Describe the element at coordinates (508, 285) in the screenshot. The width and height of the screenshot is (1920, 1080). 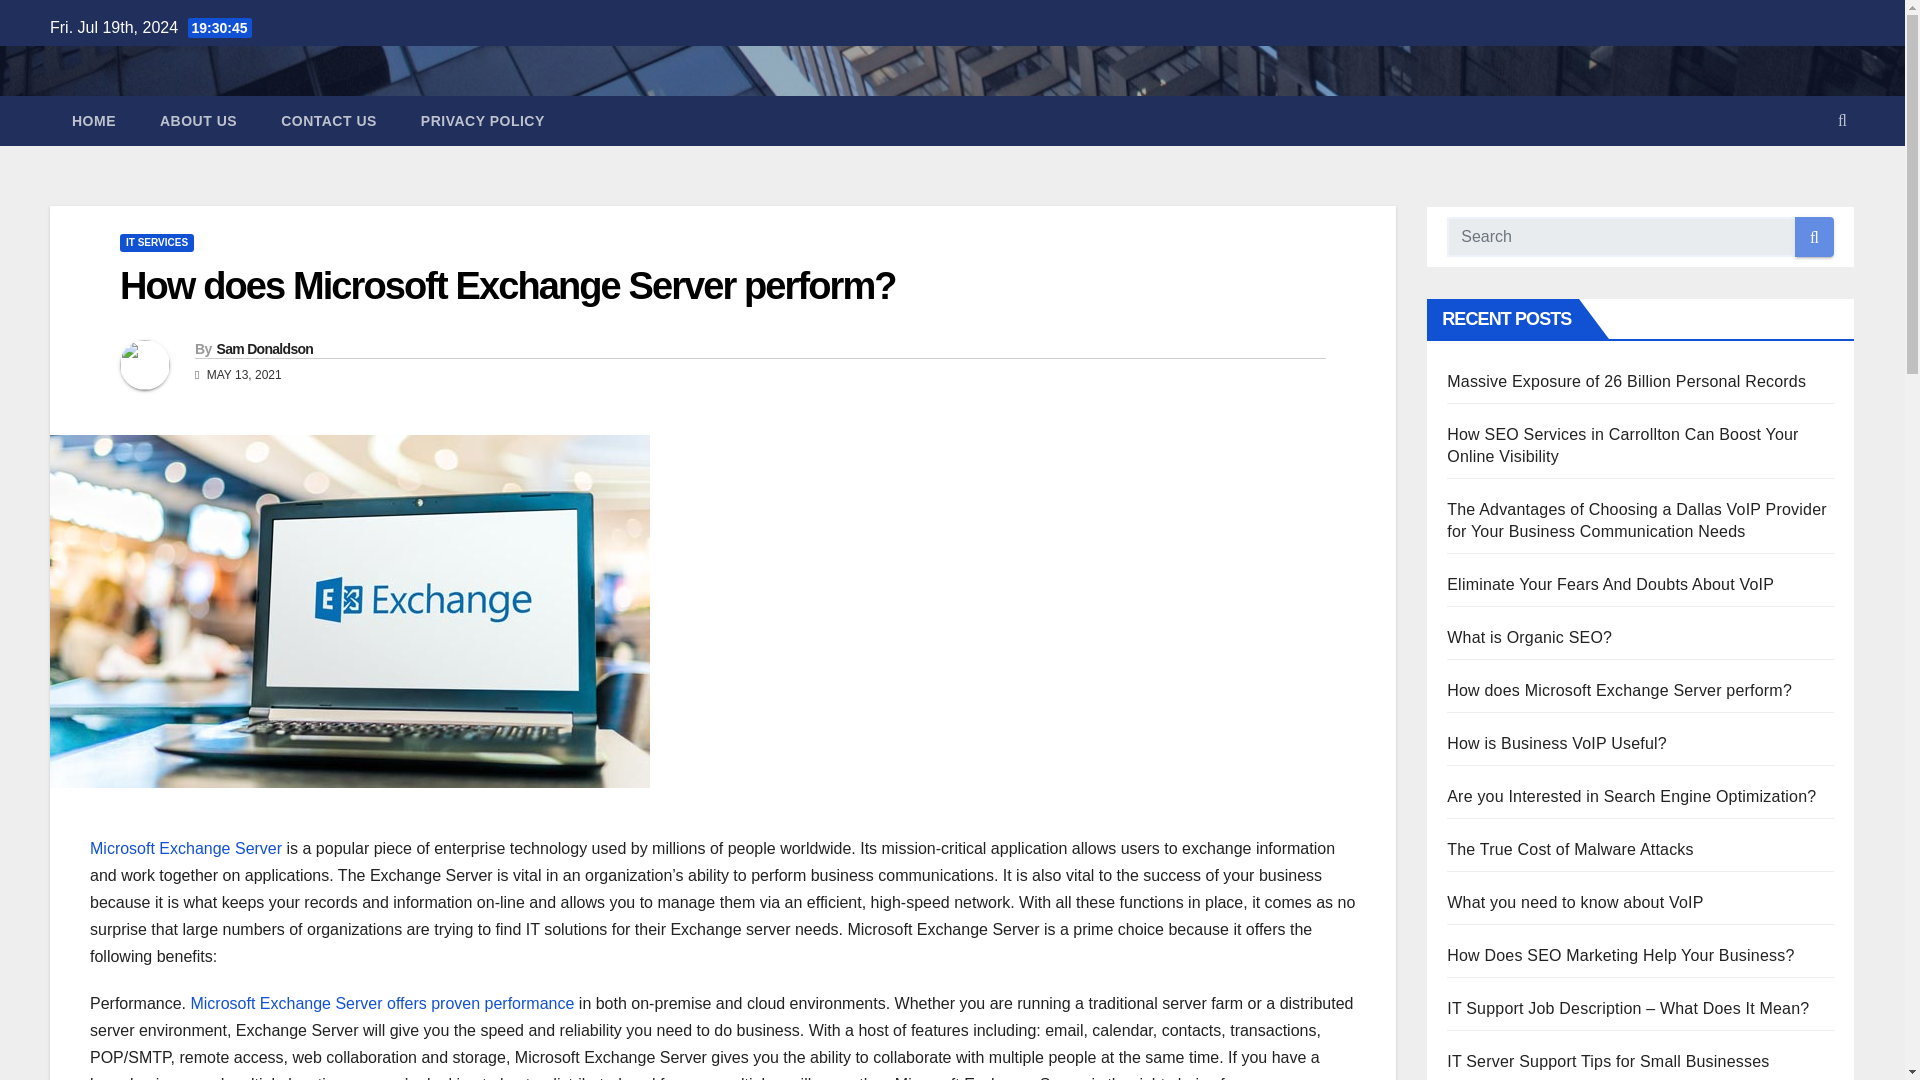
I see `How does Microsoft Exchange Server perform?` at that location.